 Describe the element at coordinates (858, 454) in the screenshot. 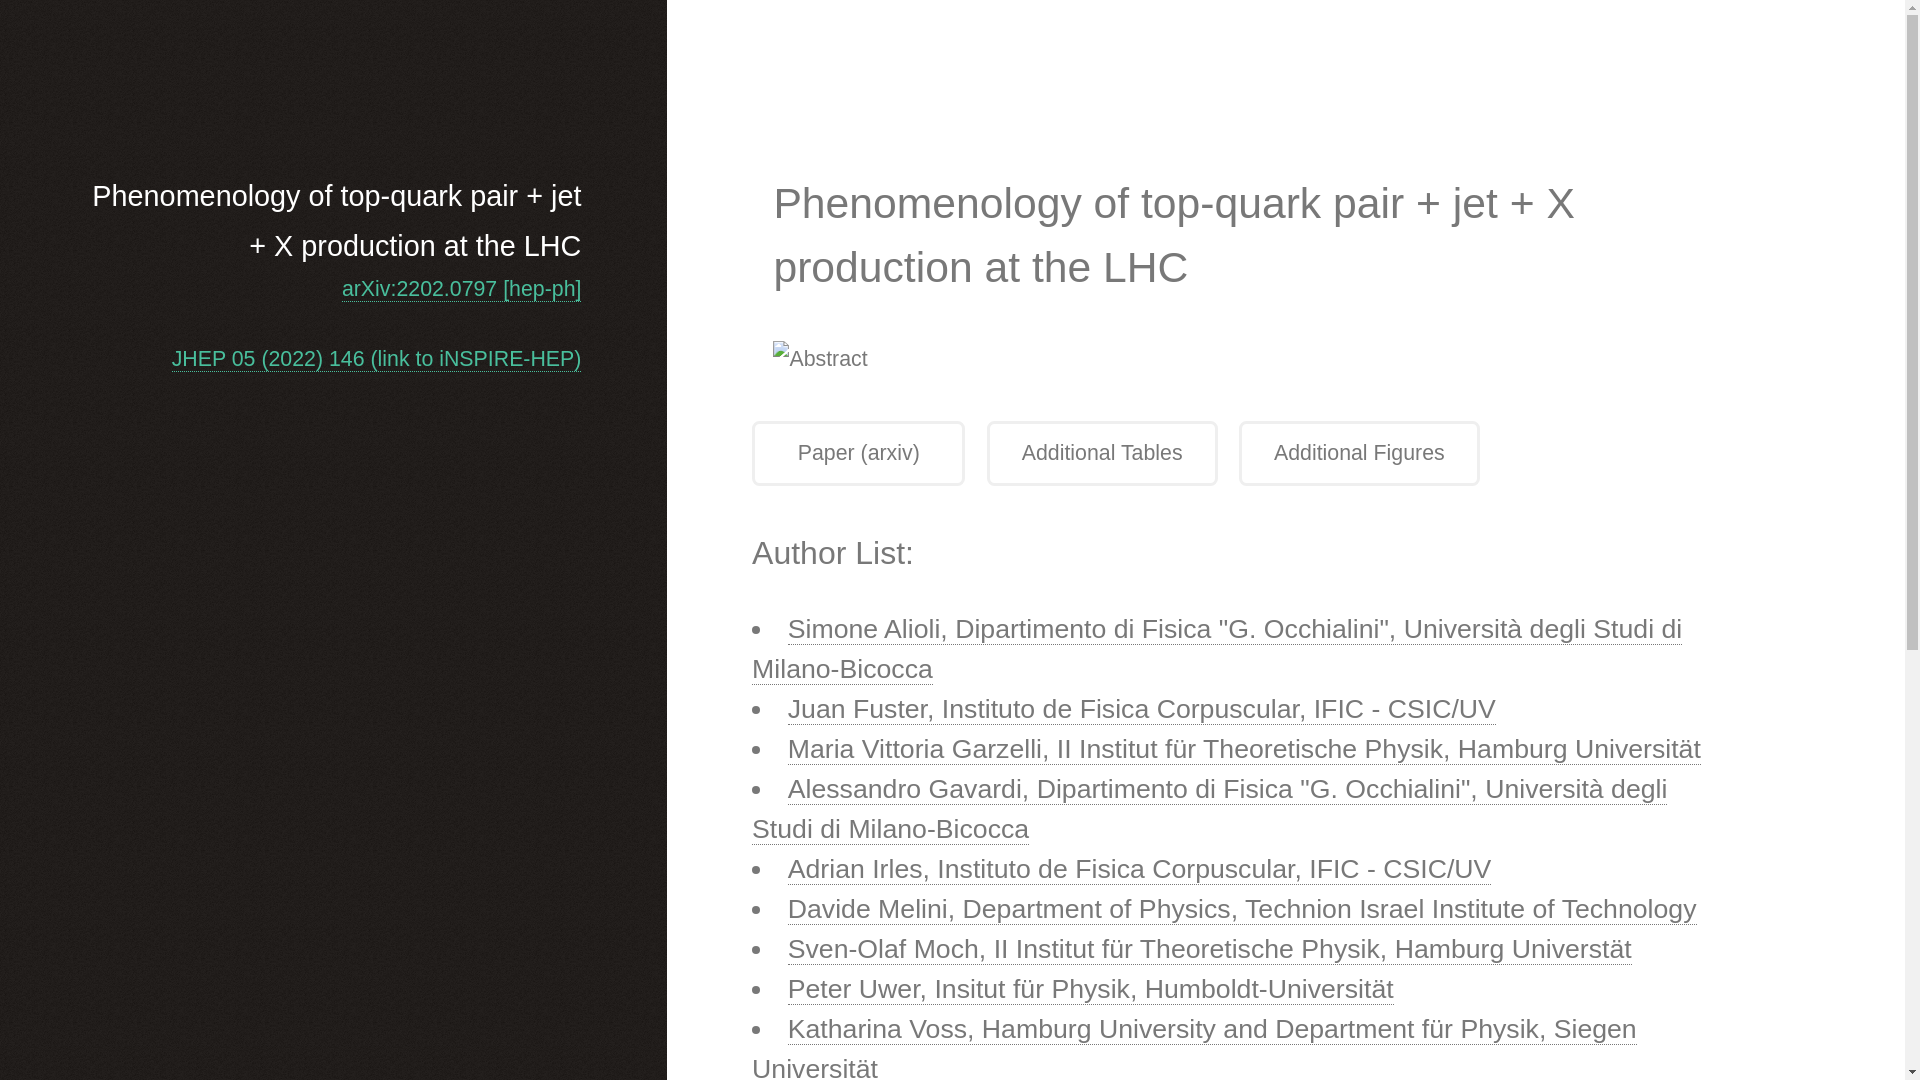

I see `Paper (arxiv)` at that location.